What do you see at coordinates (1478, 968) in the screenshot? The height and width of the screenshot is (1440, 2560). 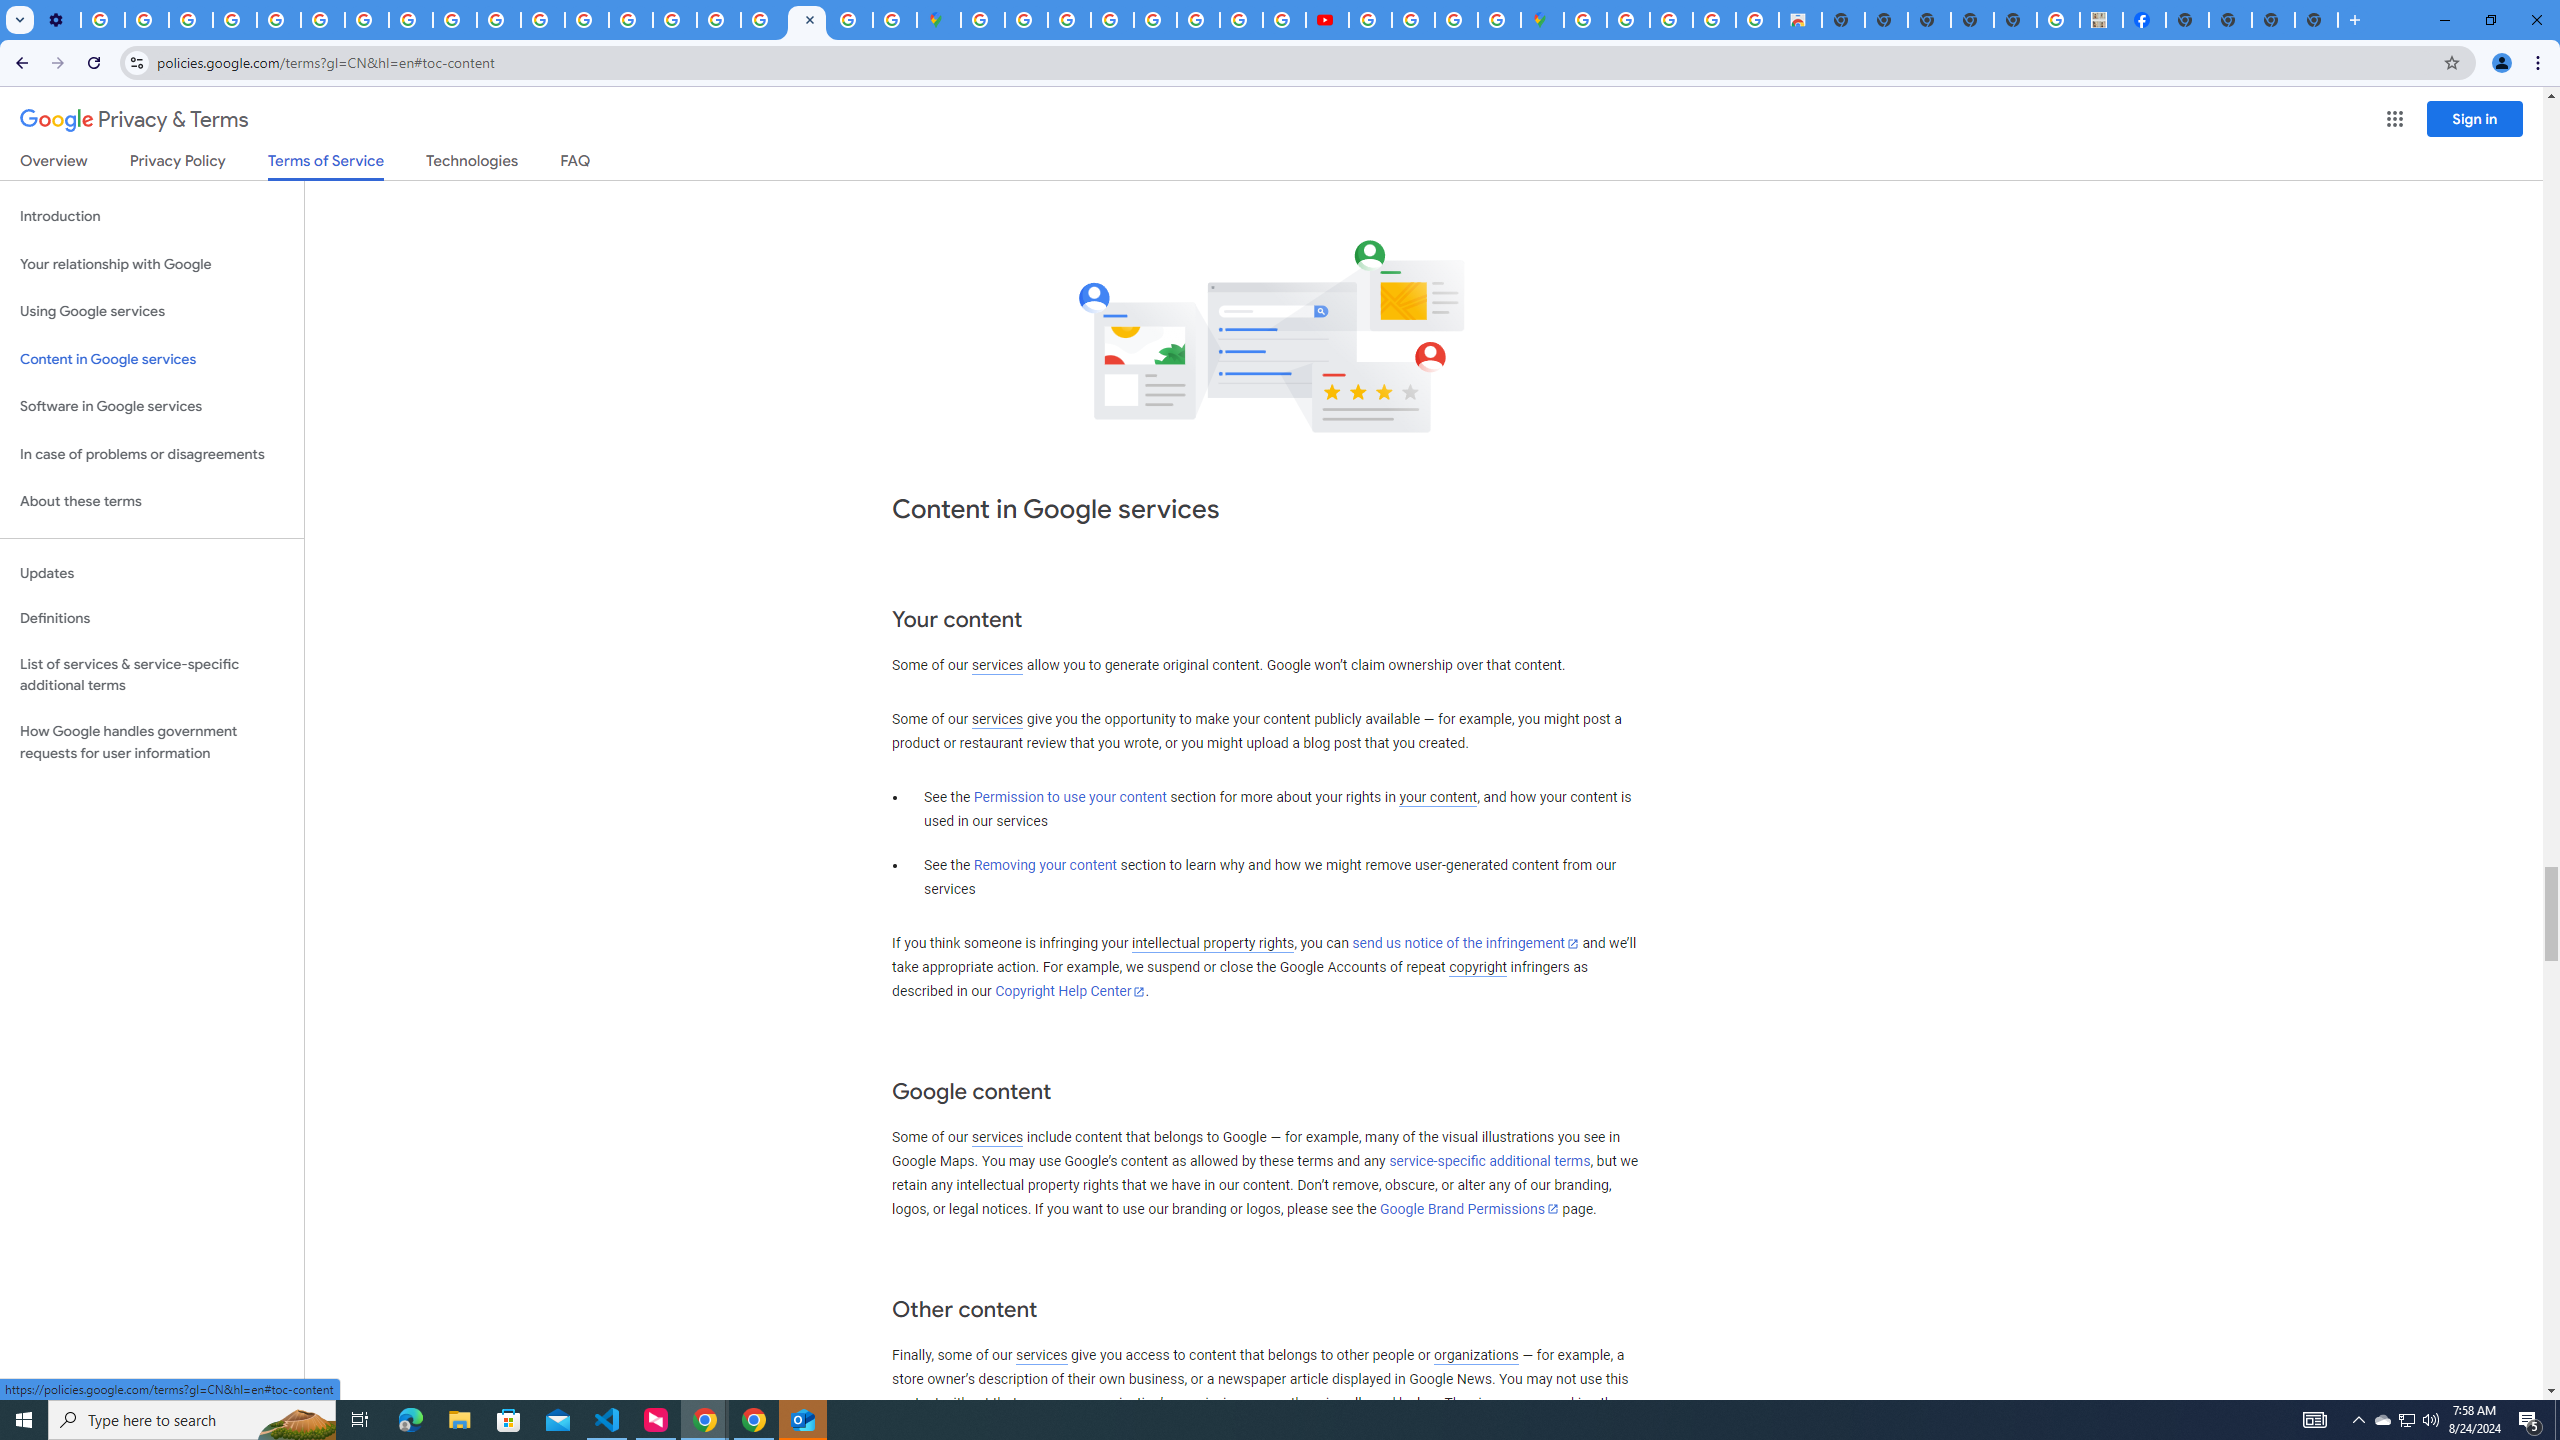 I see `copyright` at bounding box center [1478, 968].